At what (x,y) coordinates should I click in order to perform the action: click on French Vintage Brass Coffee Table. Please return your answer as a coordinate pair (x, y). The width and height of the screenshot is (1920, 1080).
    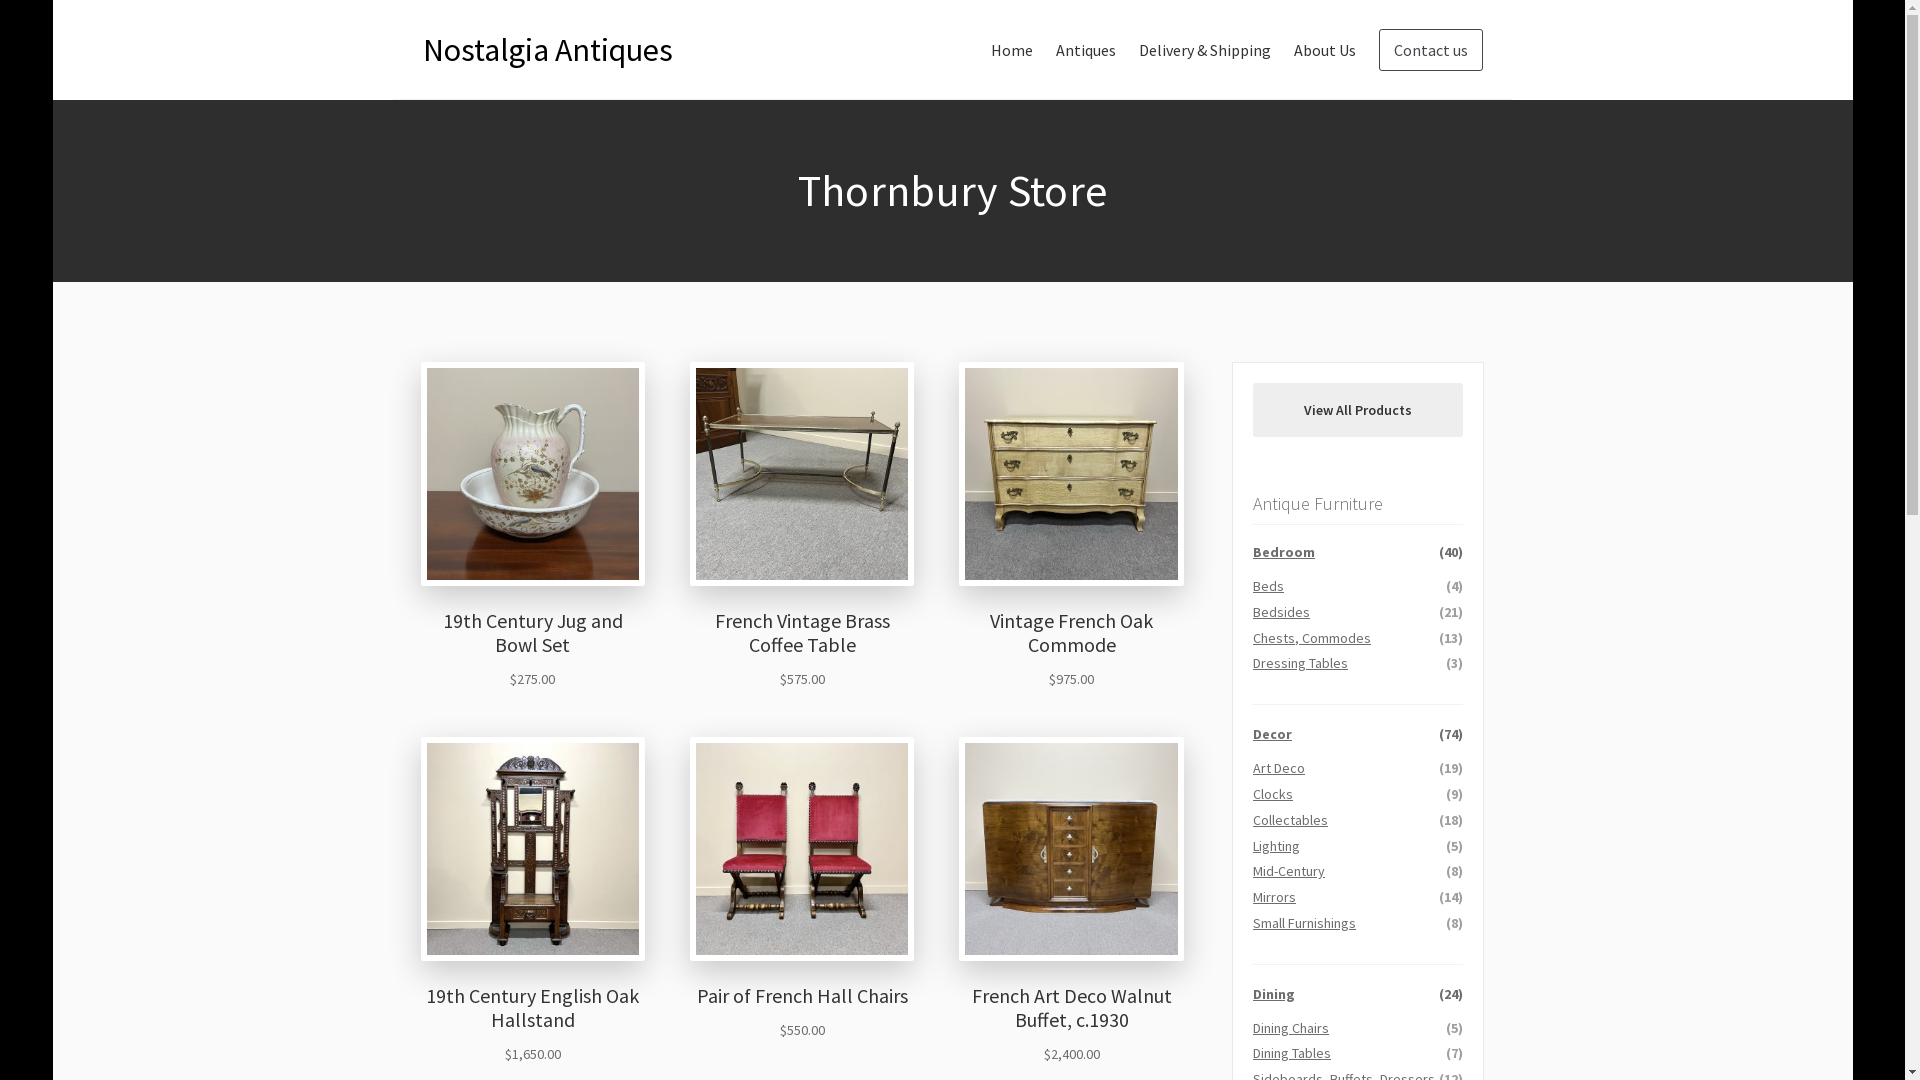
    Looking at the image, I should click on (802, 474).